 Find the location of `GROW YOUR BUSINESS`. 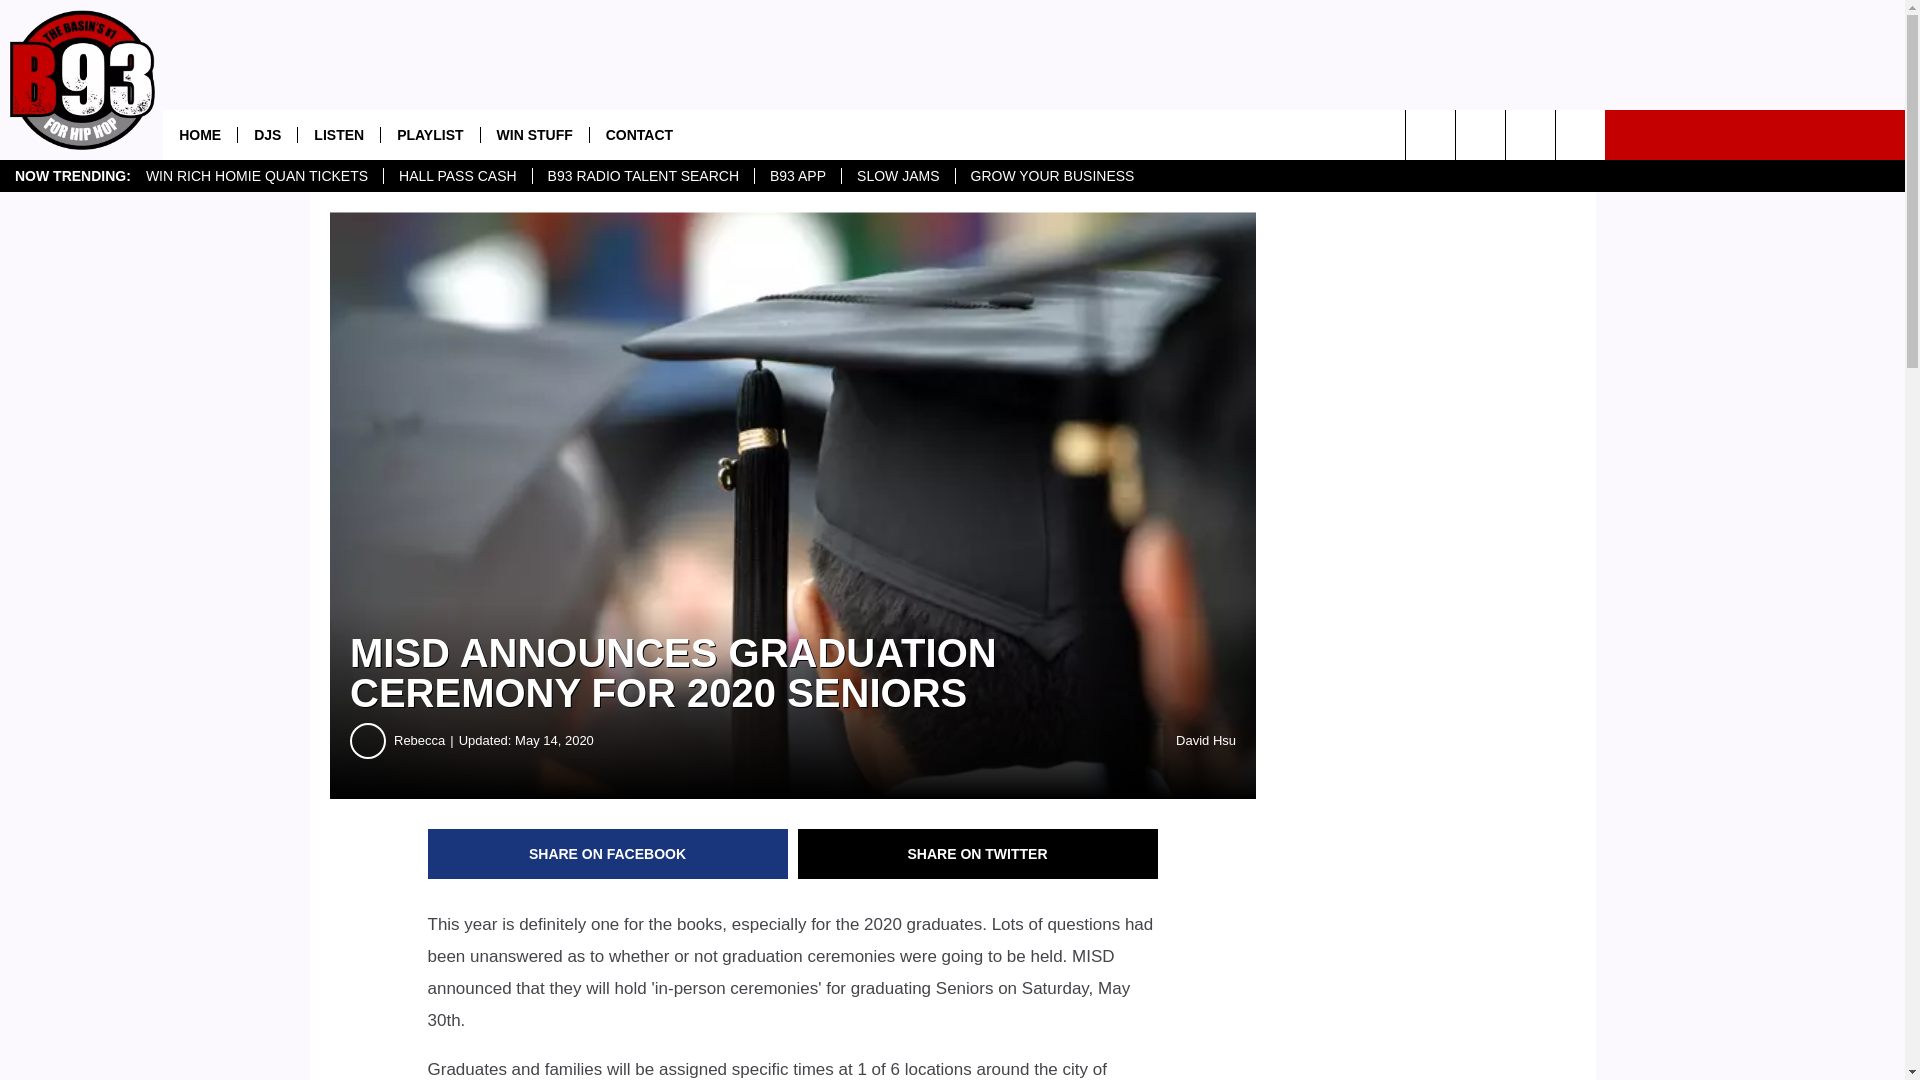

GROW YOUR BUSINESS is located at coordinates (1052, 176).